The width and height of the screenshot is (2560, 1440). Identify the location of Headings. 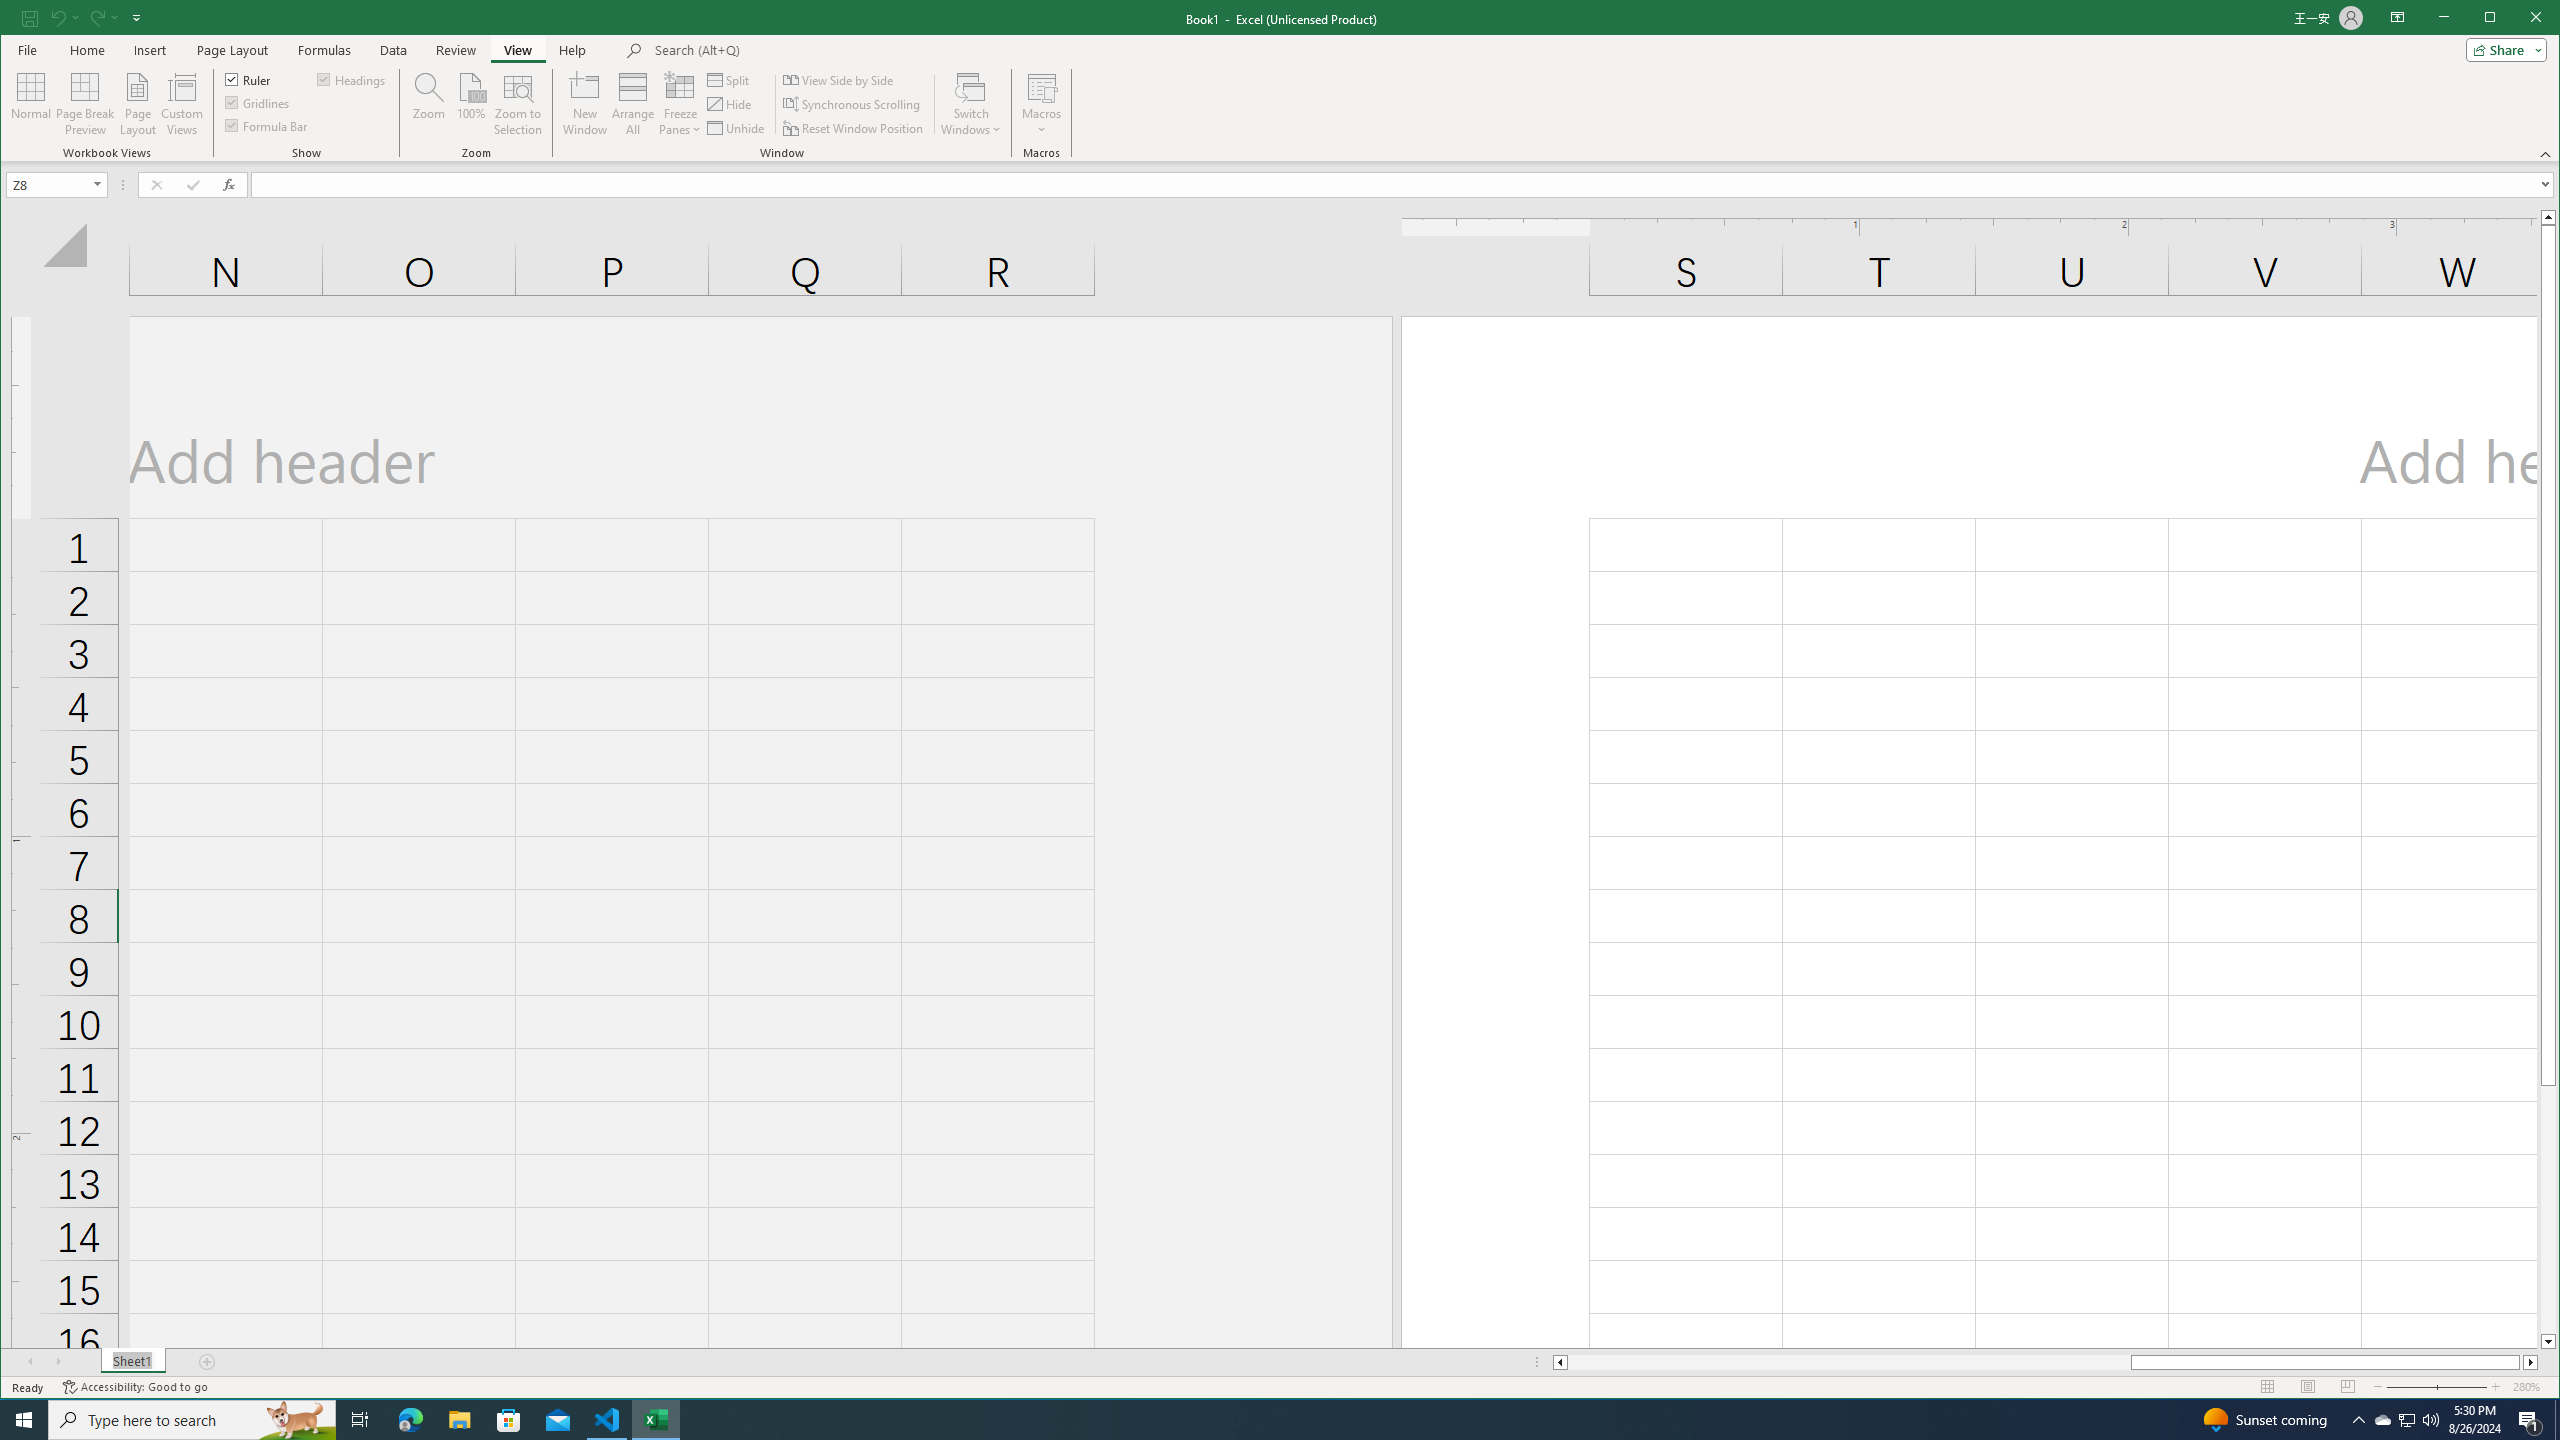
(352, 78).